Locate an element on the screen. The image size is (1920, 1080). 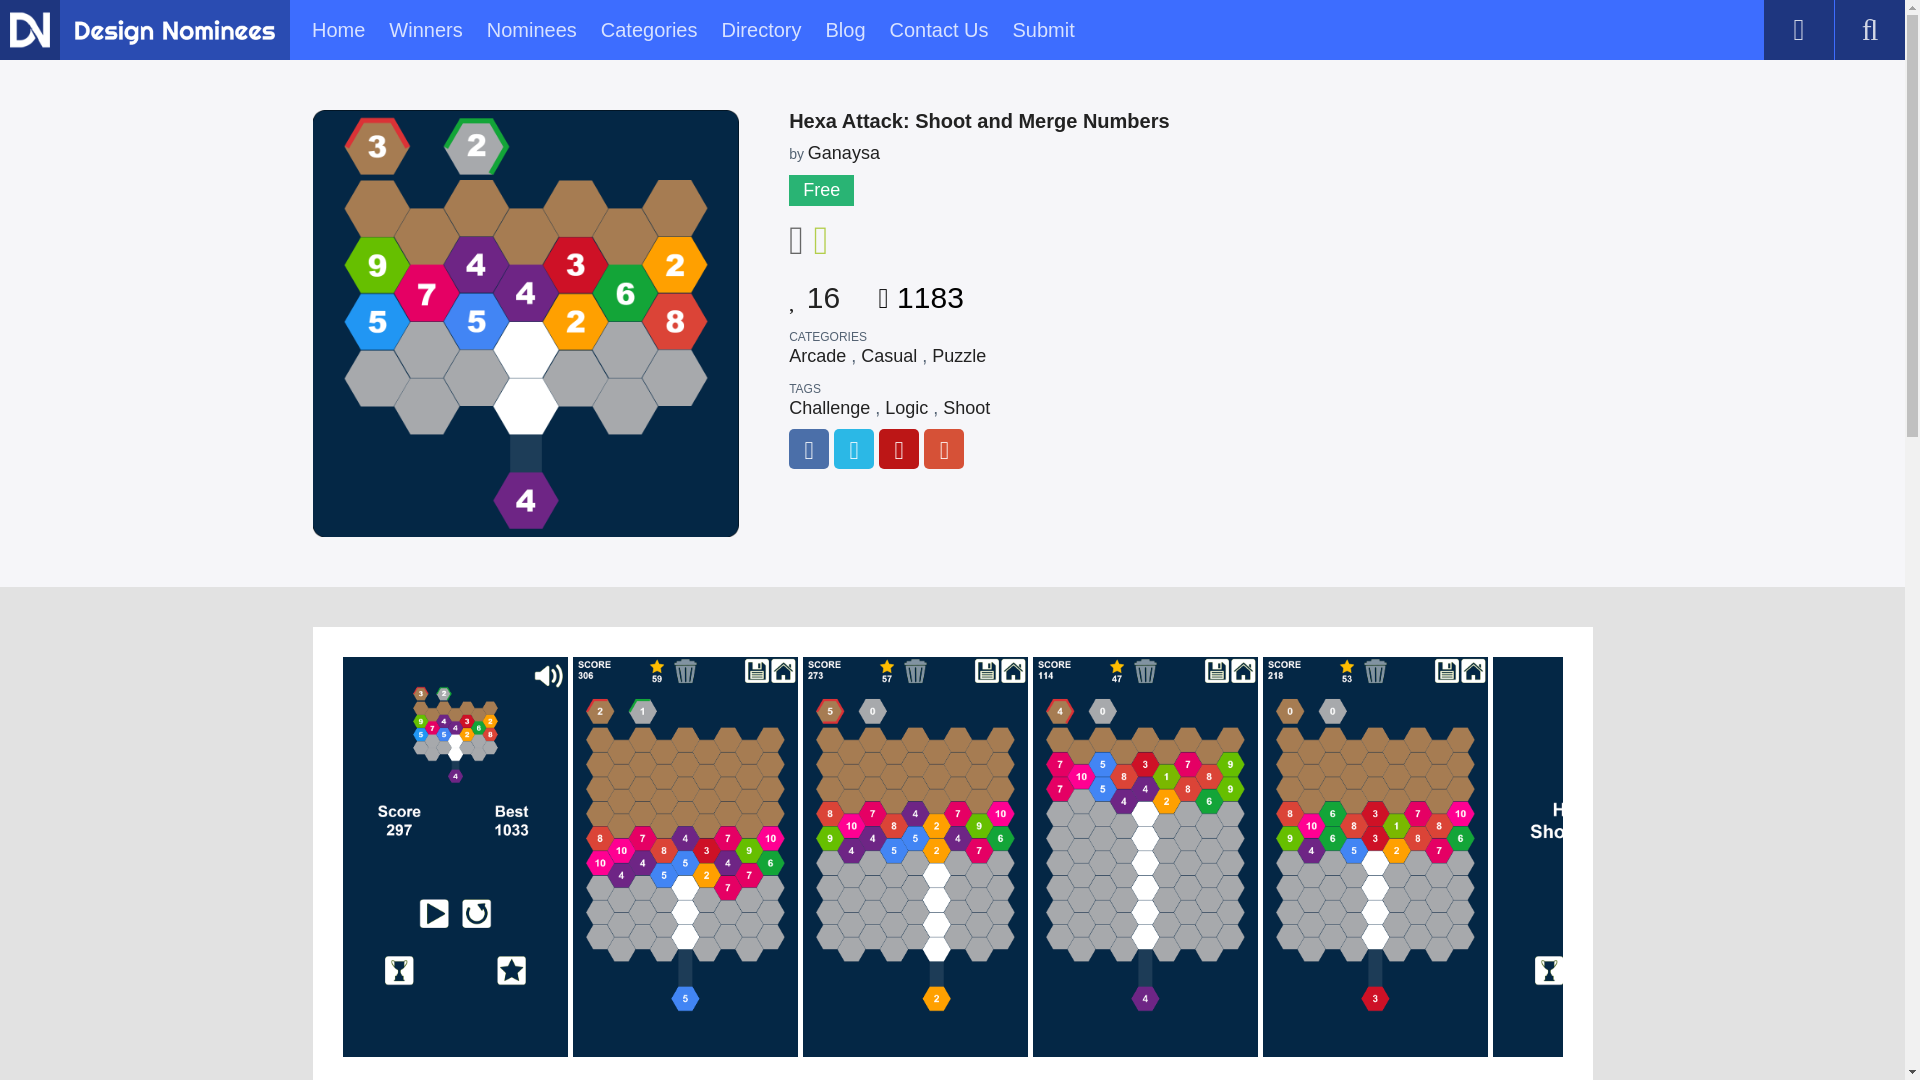
Challenge is located at coordinates (829, 408).